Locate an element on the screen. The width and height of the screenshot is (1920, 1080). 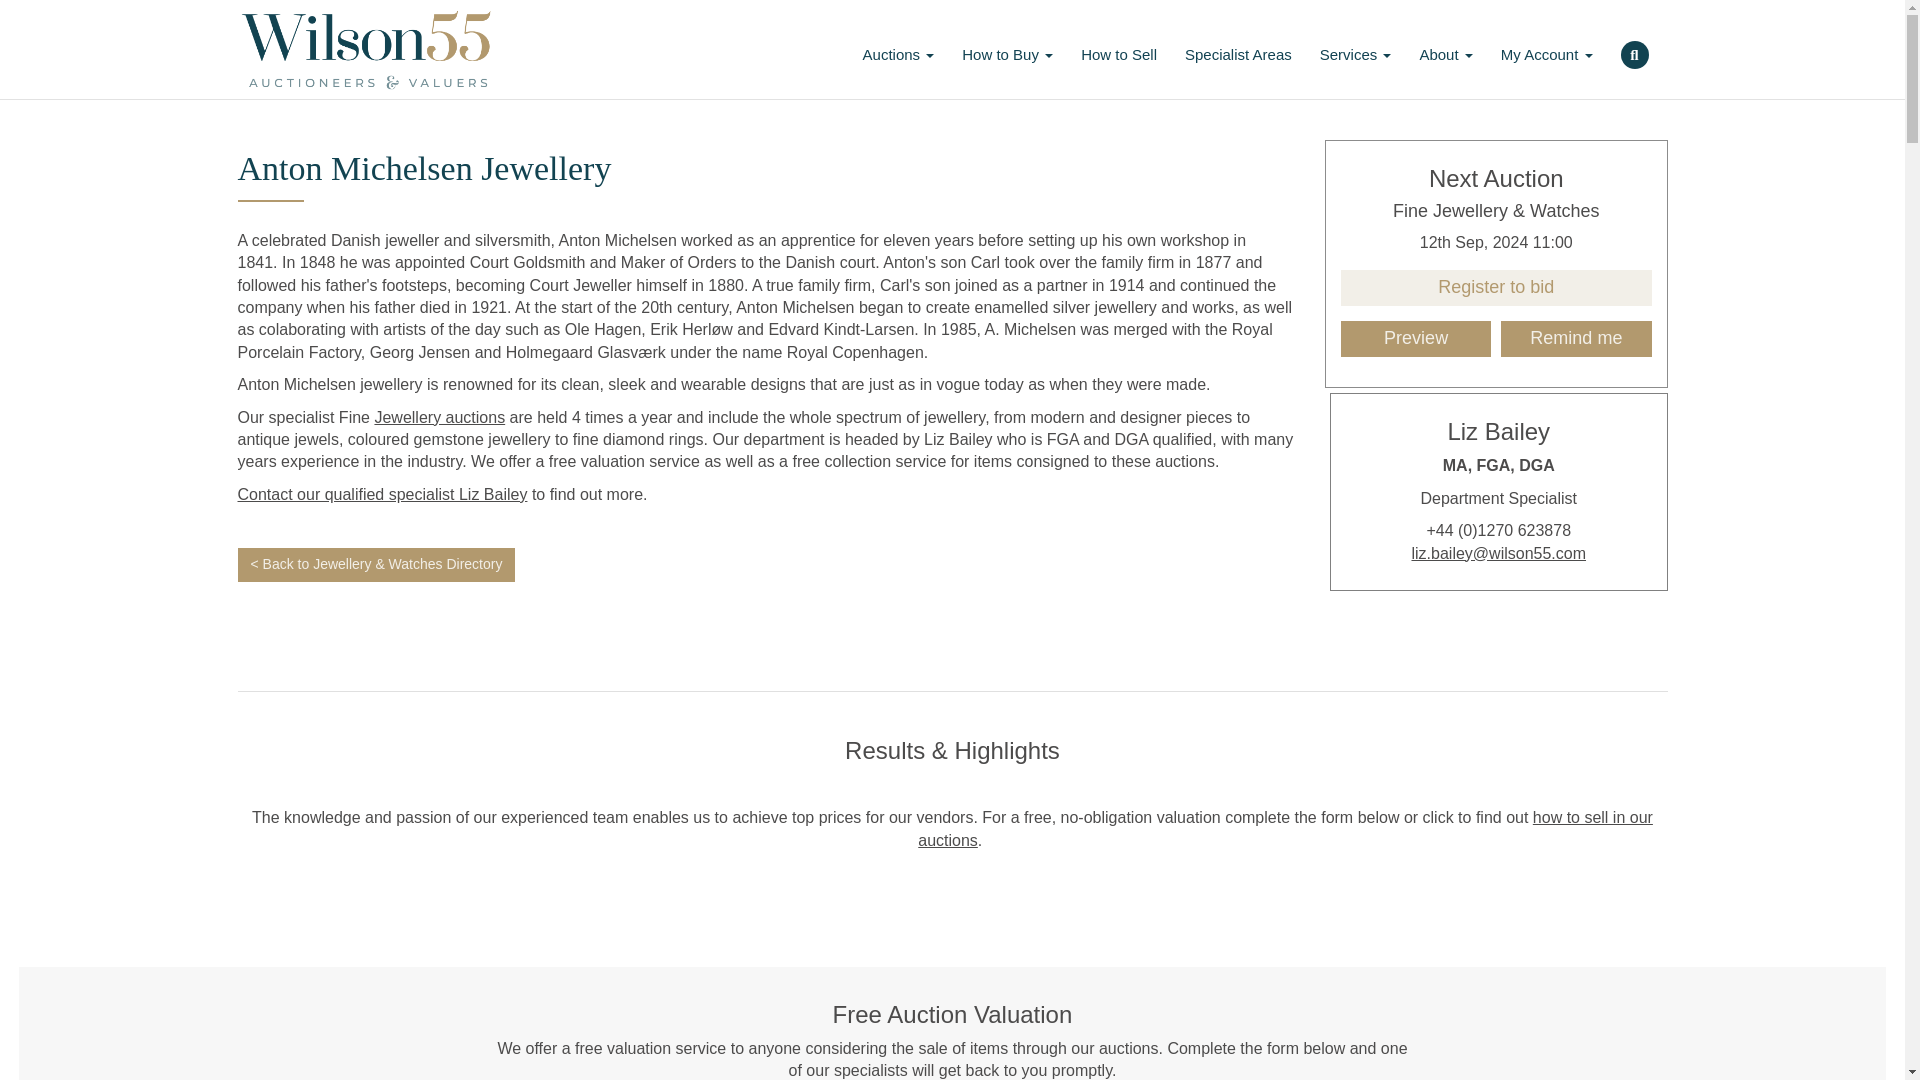
Specialist Areas is located at coordinates (1238, 47).